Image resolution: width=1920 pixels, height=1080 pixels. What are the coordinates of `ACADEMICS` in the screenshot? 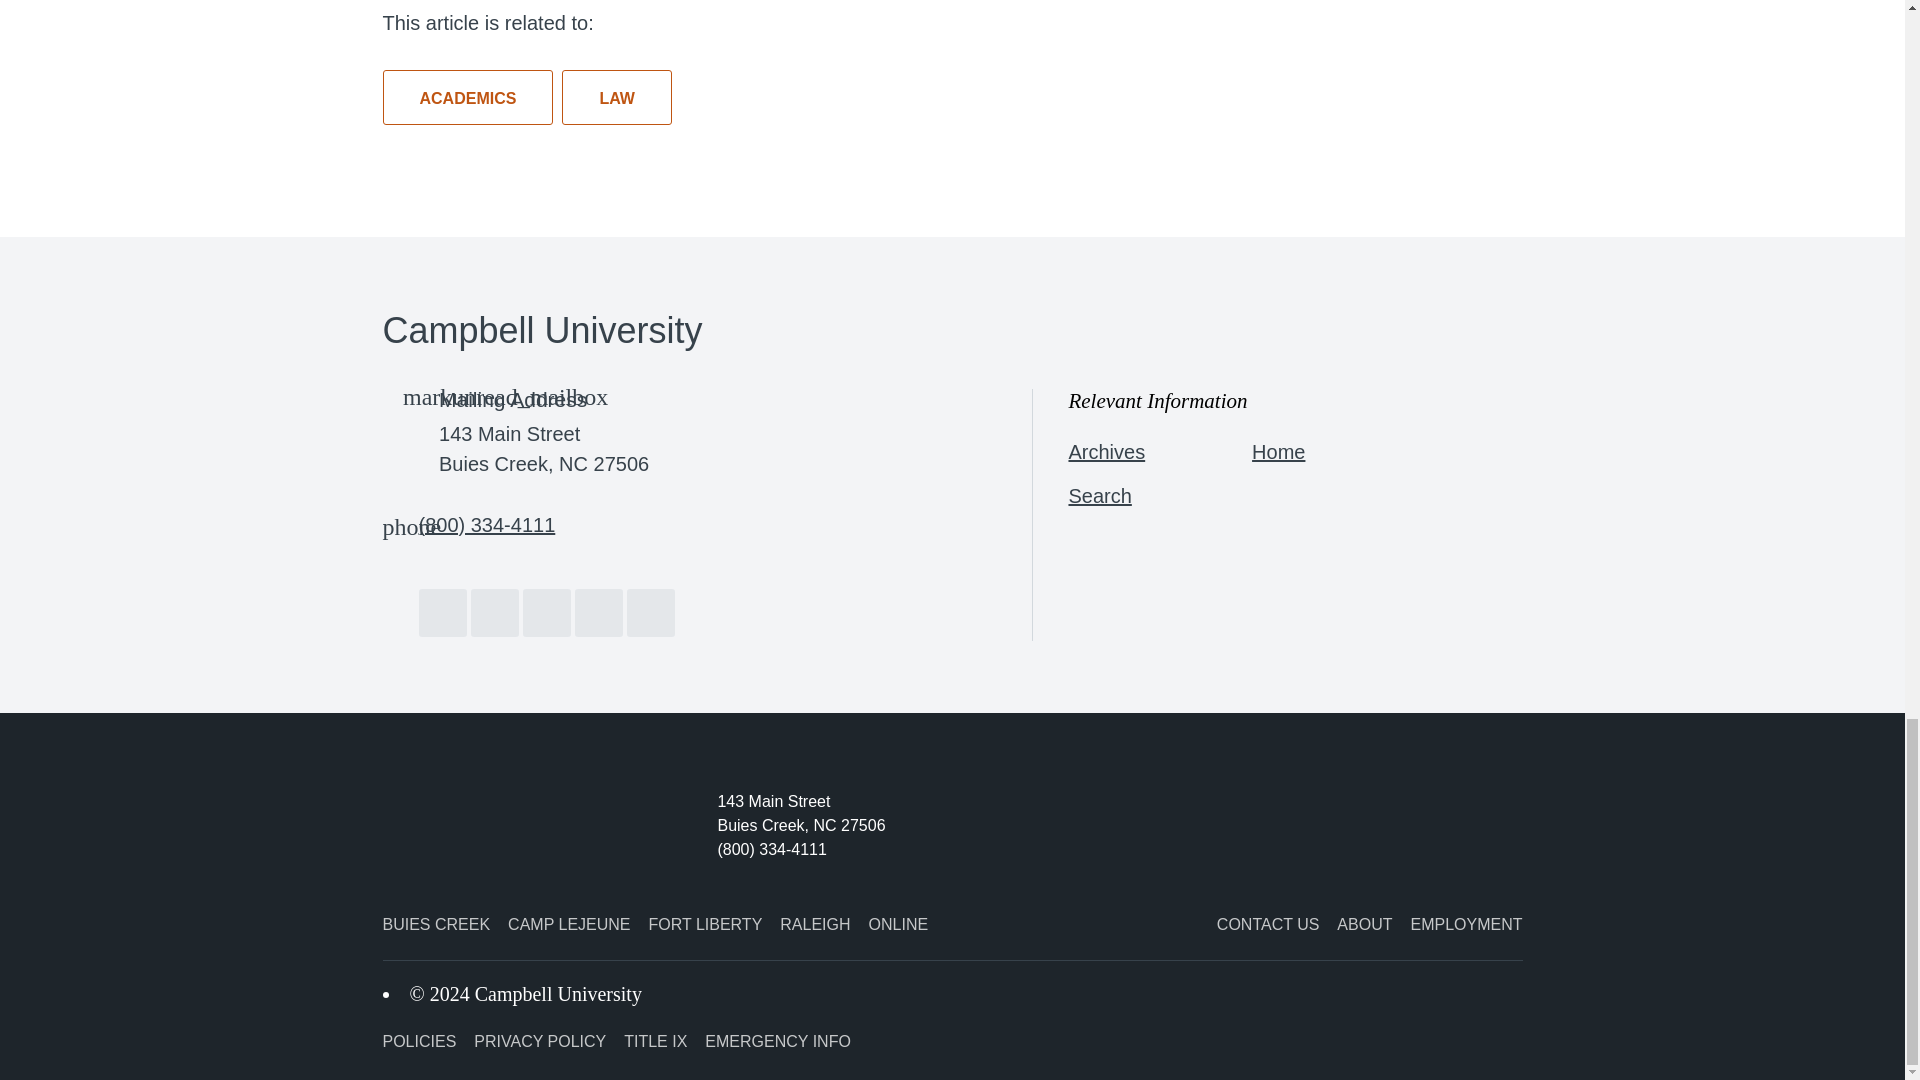 It's located at (467, 98).